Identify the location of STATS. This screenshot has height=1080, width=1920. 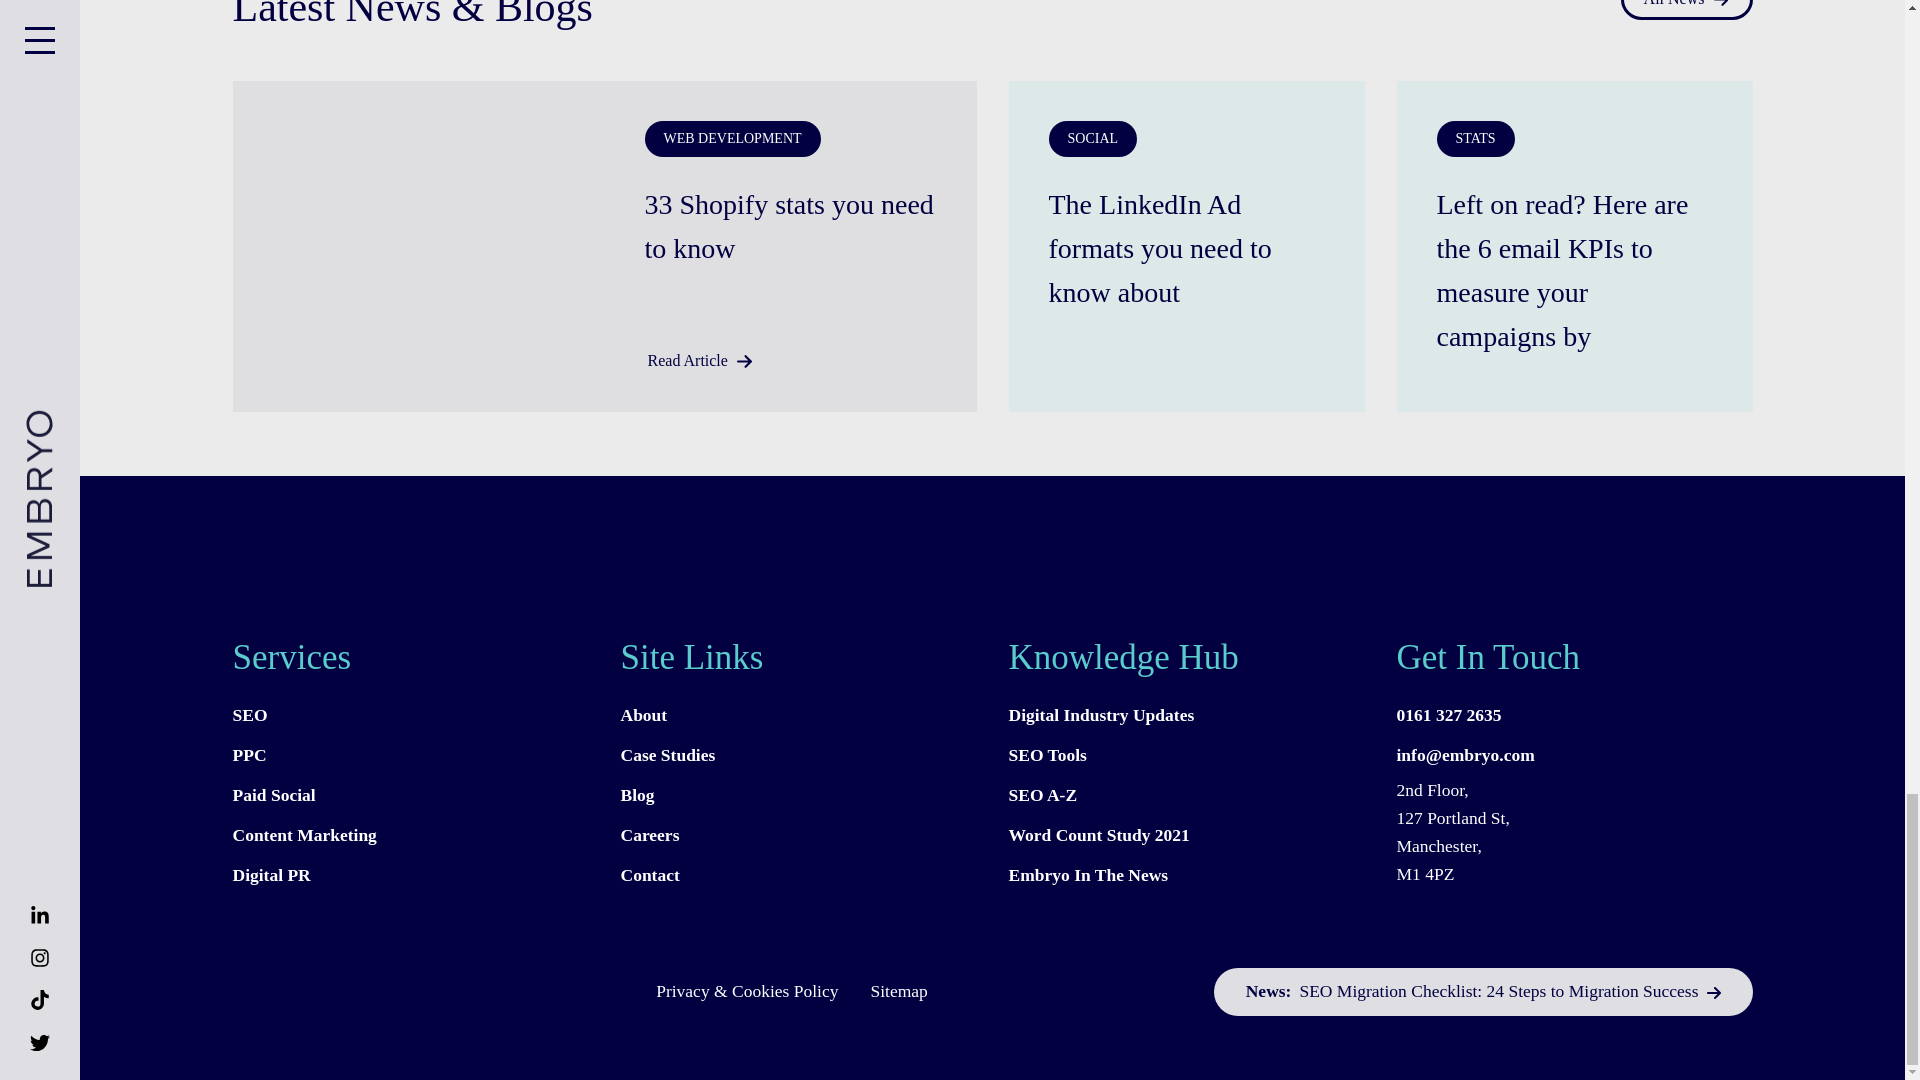
(1475, 138).